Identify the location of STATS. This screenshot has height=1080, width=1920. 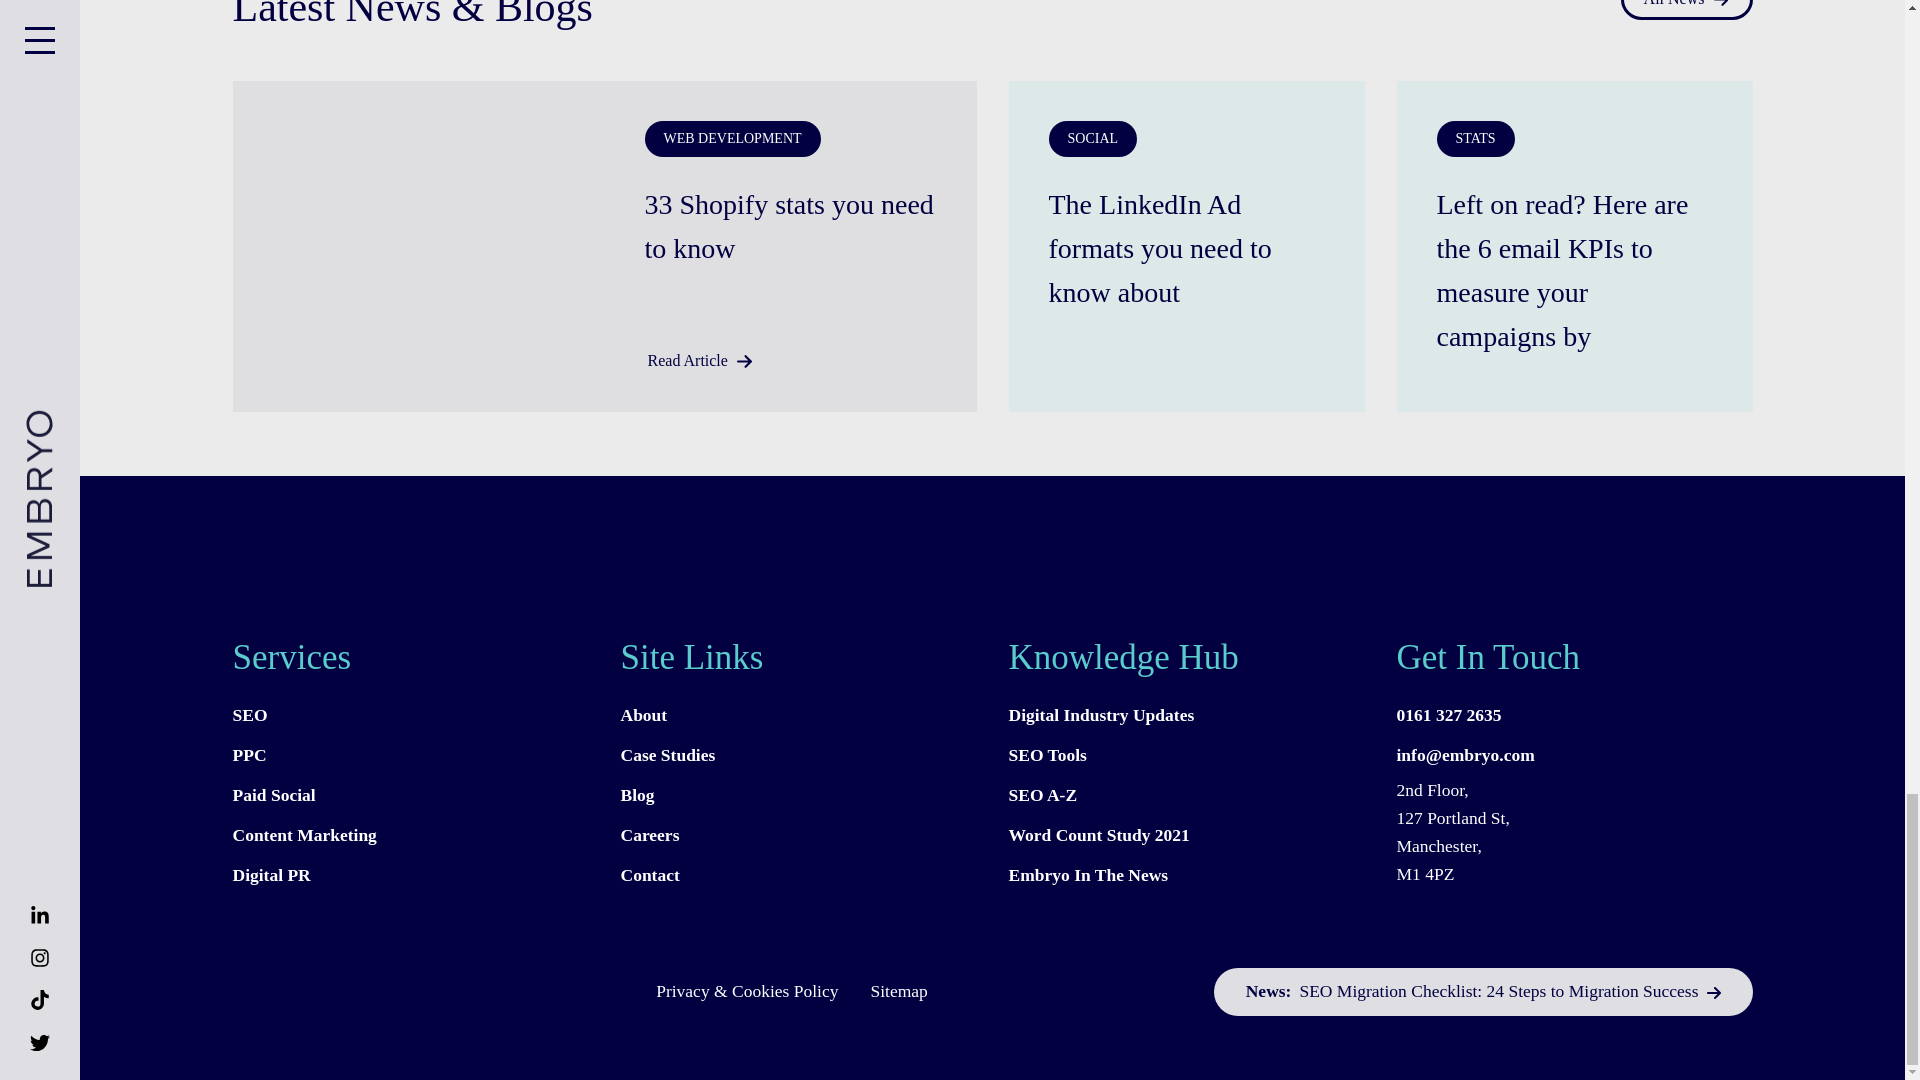
(1475, 138).